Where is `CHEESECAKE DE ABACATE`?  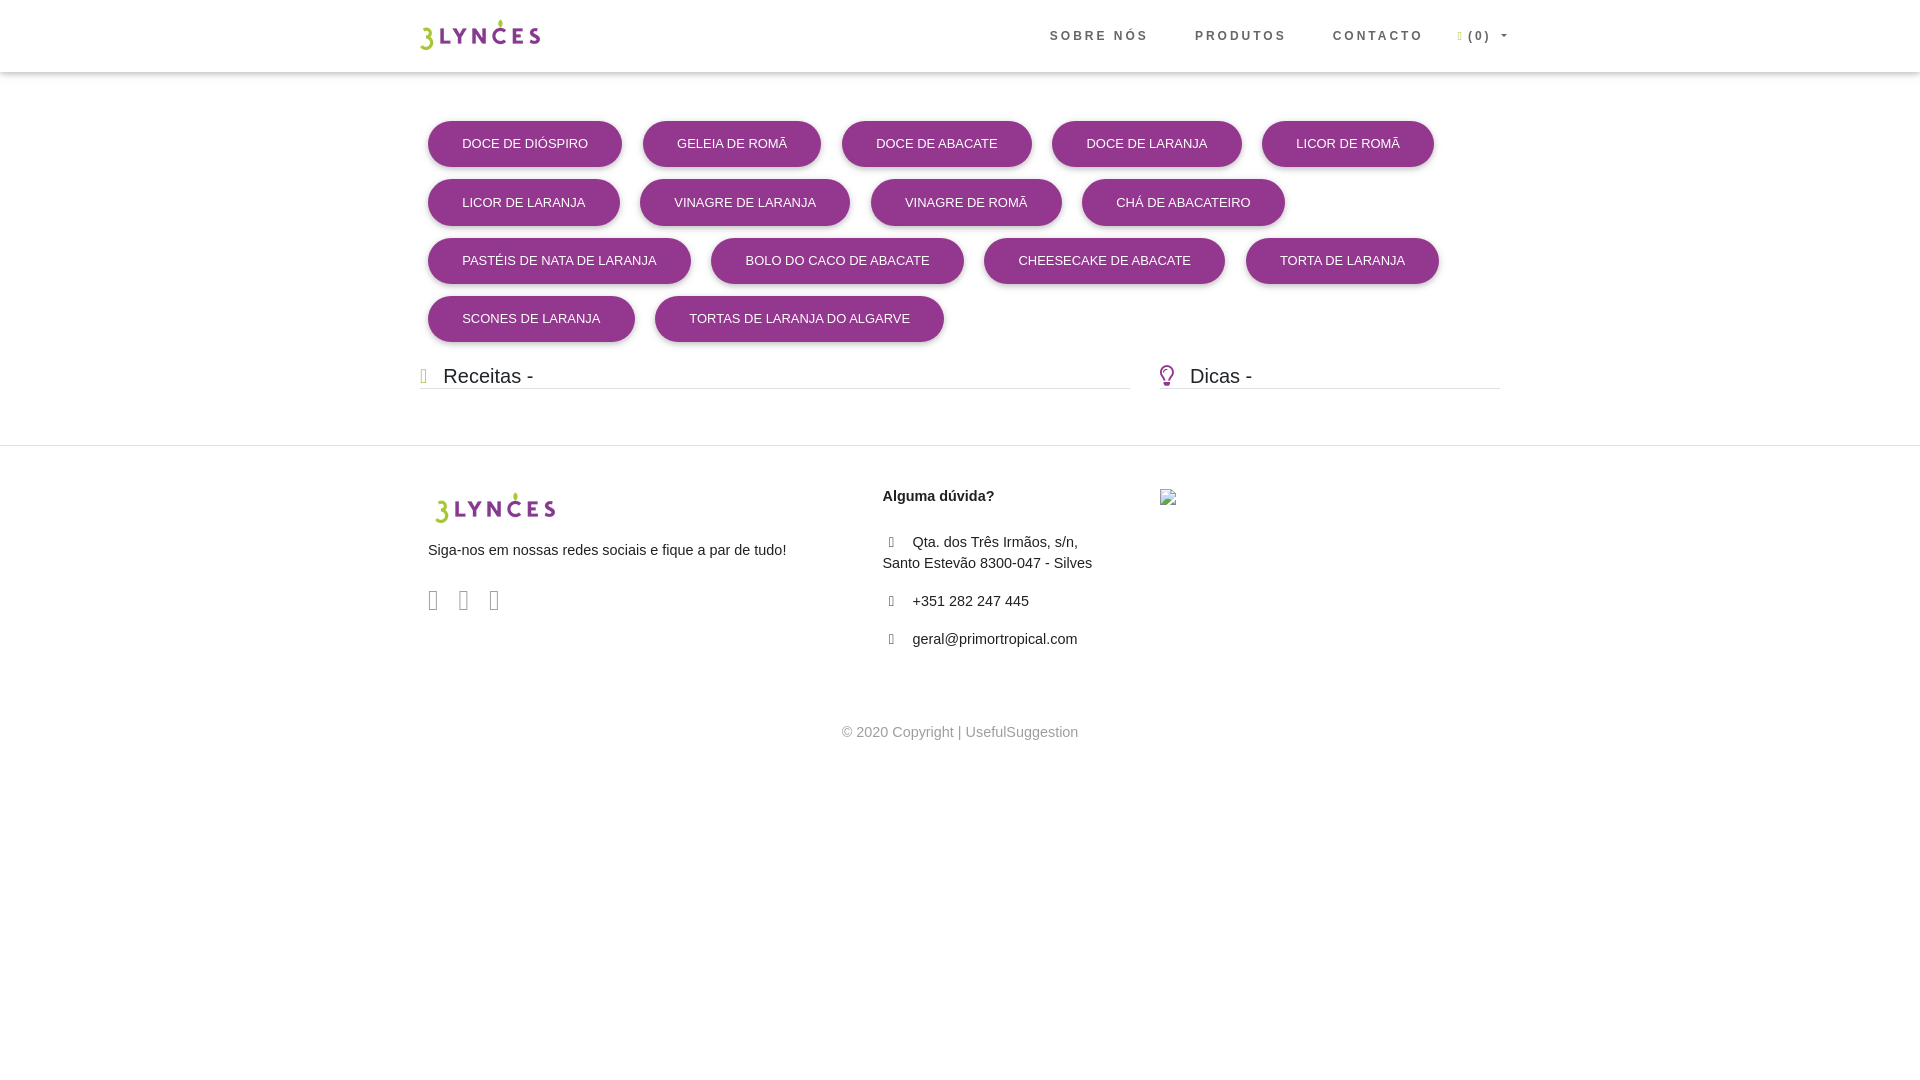 CHEESECAKE DE ABACATE is located at coordinates (1104, 261).